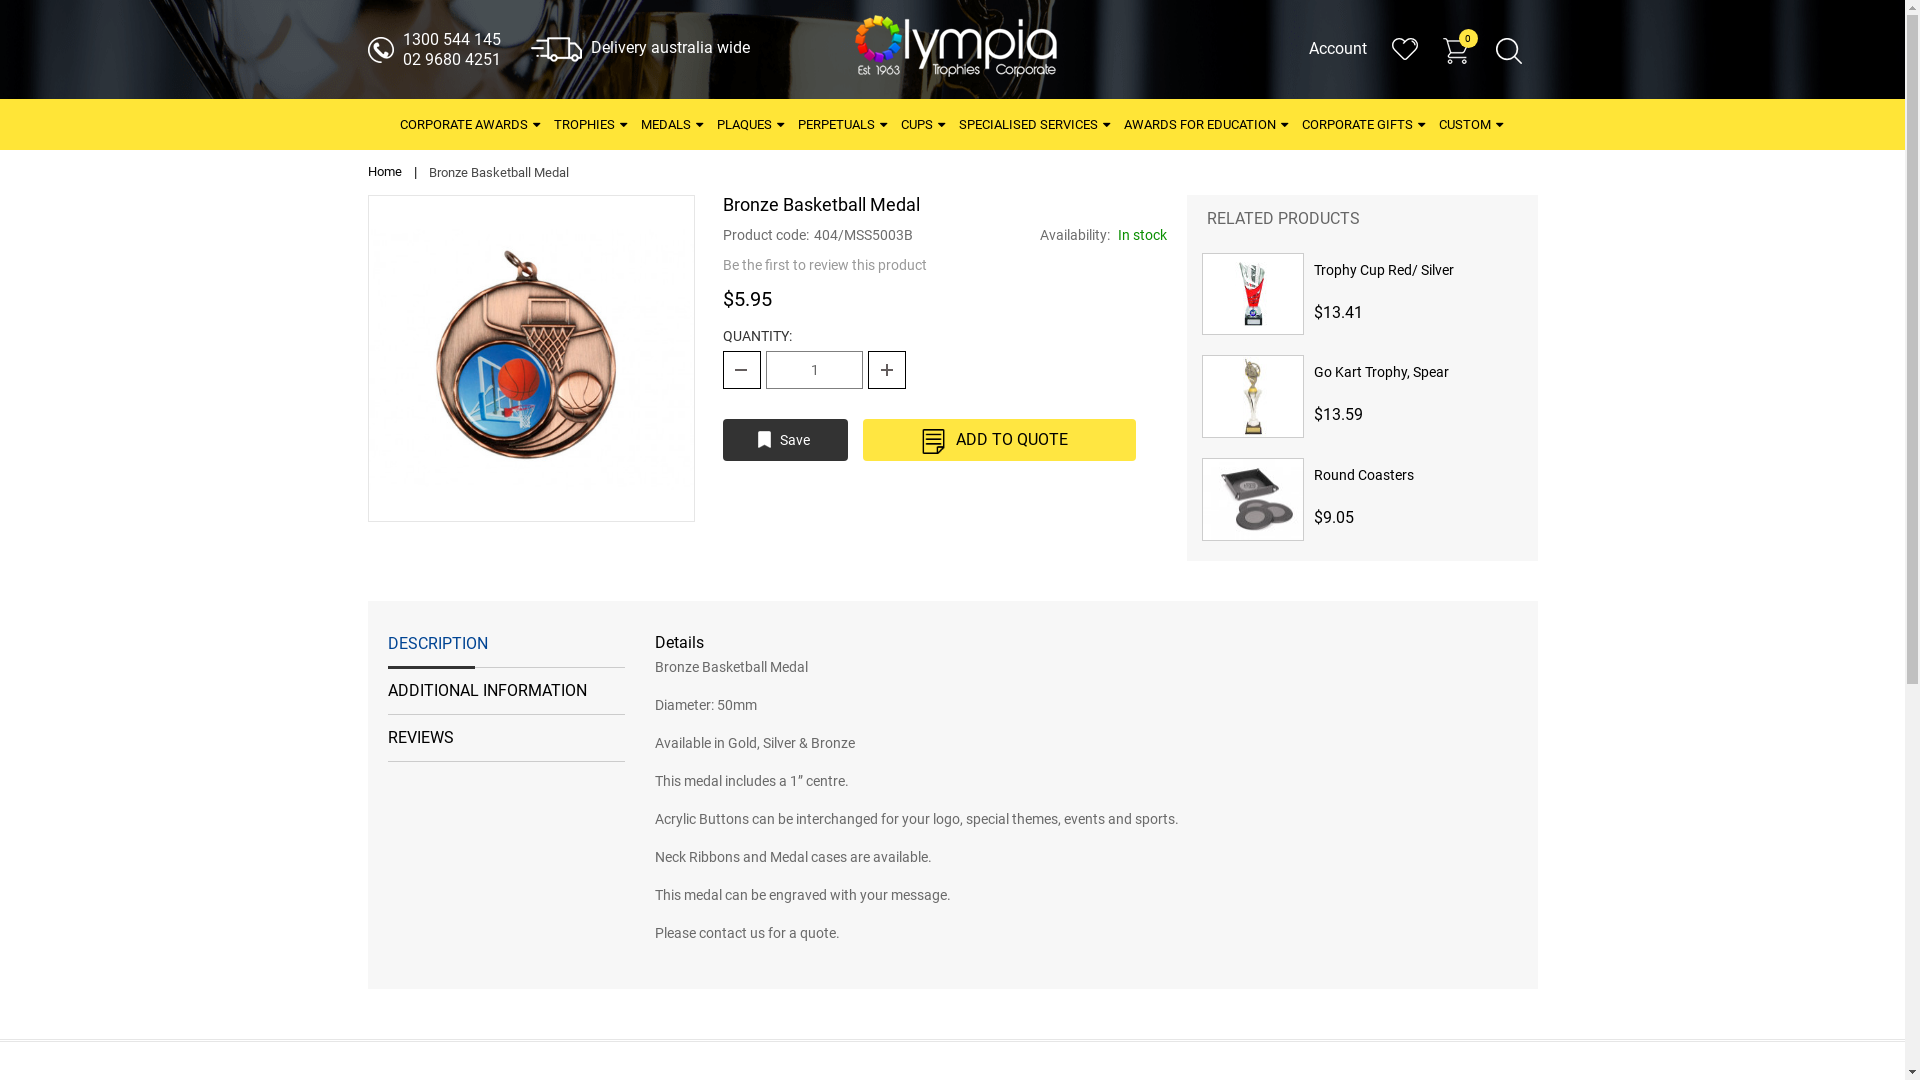  I want to click on CUSTOM, so click(1472, 124).